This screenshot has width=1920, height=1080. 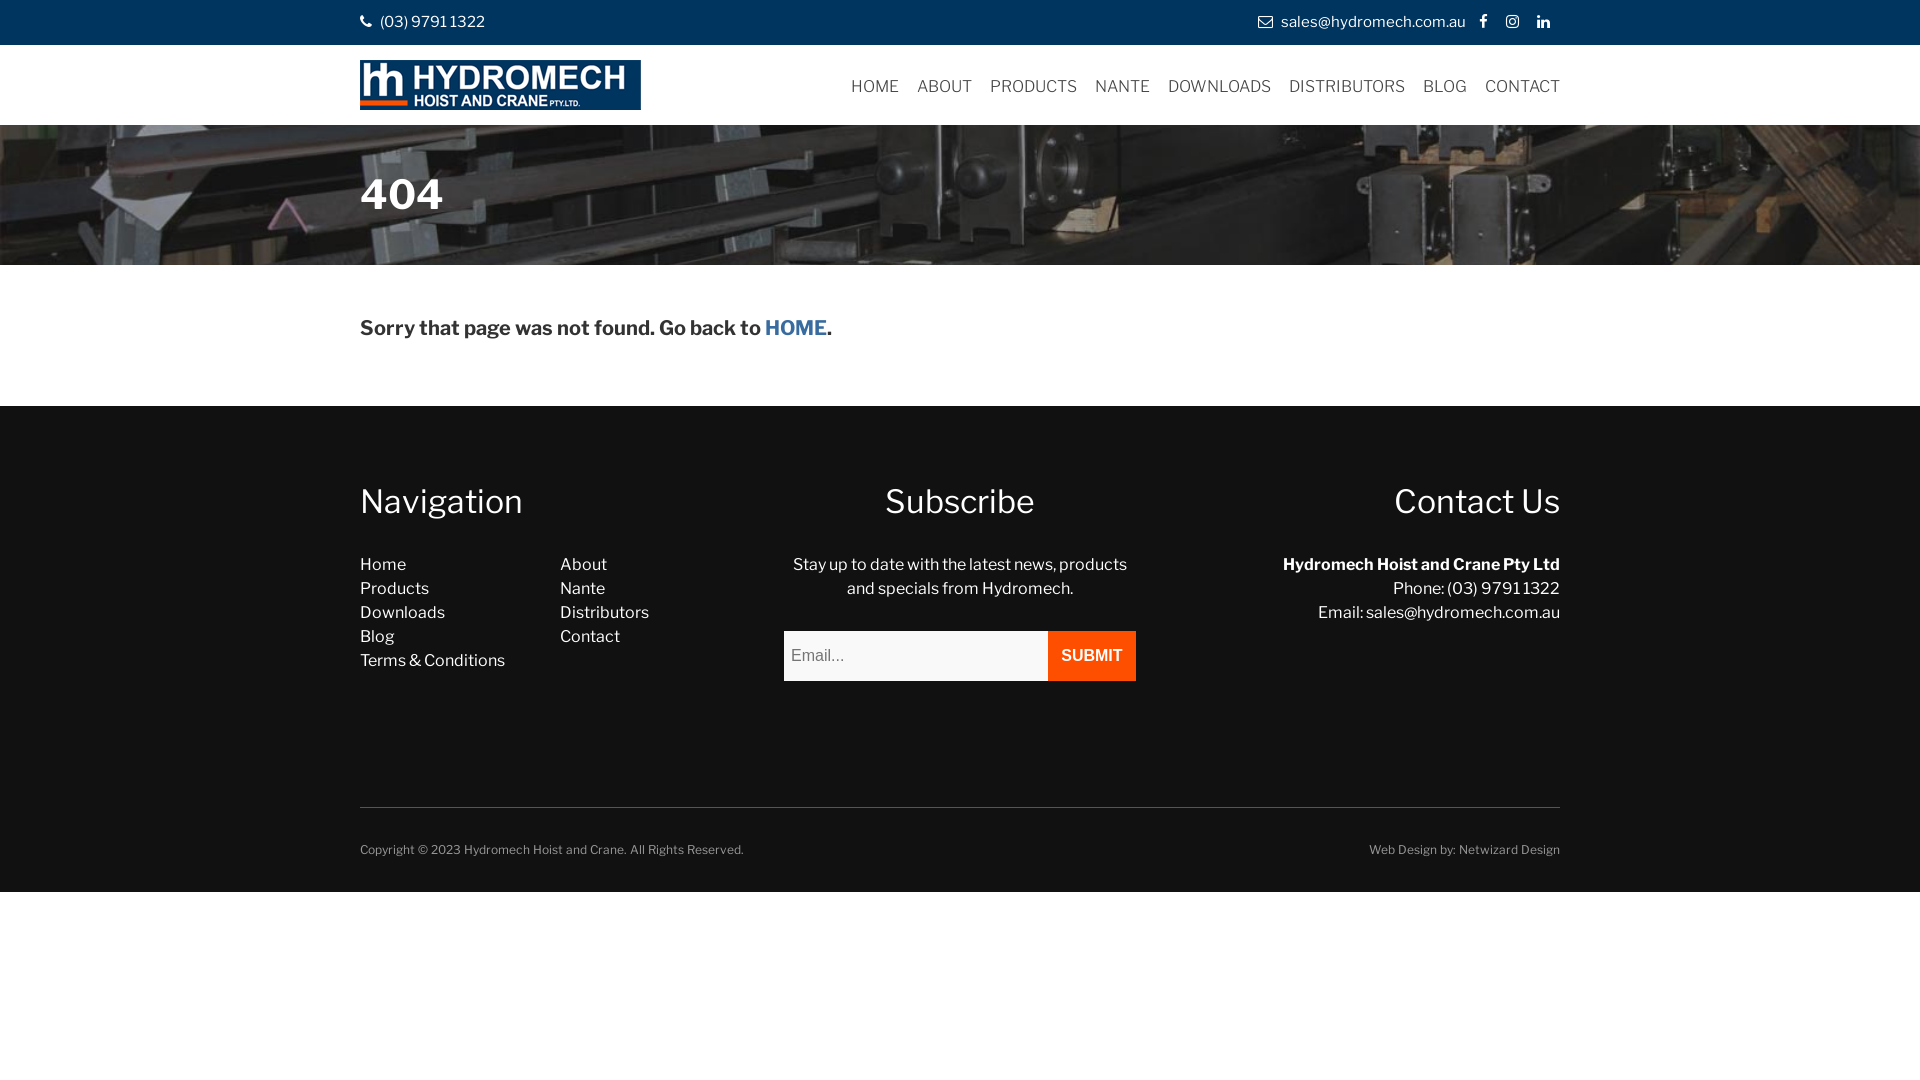 I want to click on HOME, so click(x=796, y=328).